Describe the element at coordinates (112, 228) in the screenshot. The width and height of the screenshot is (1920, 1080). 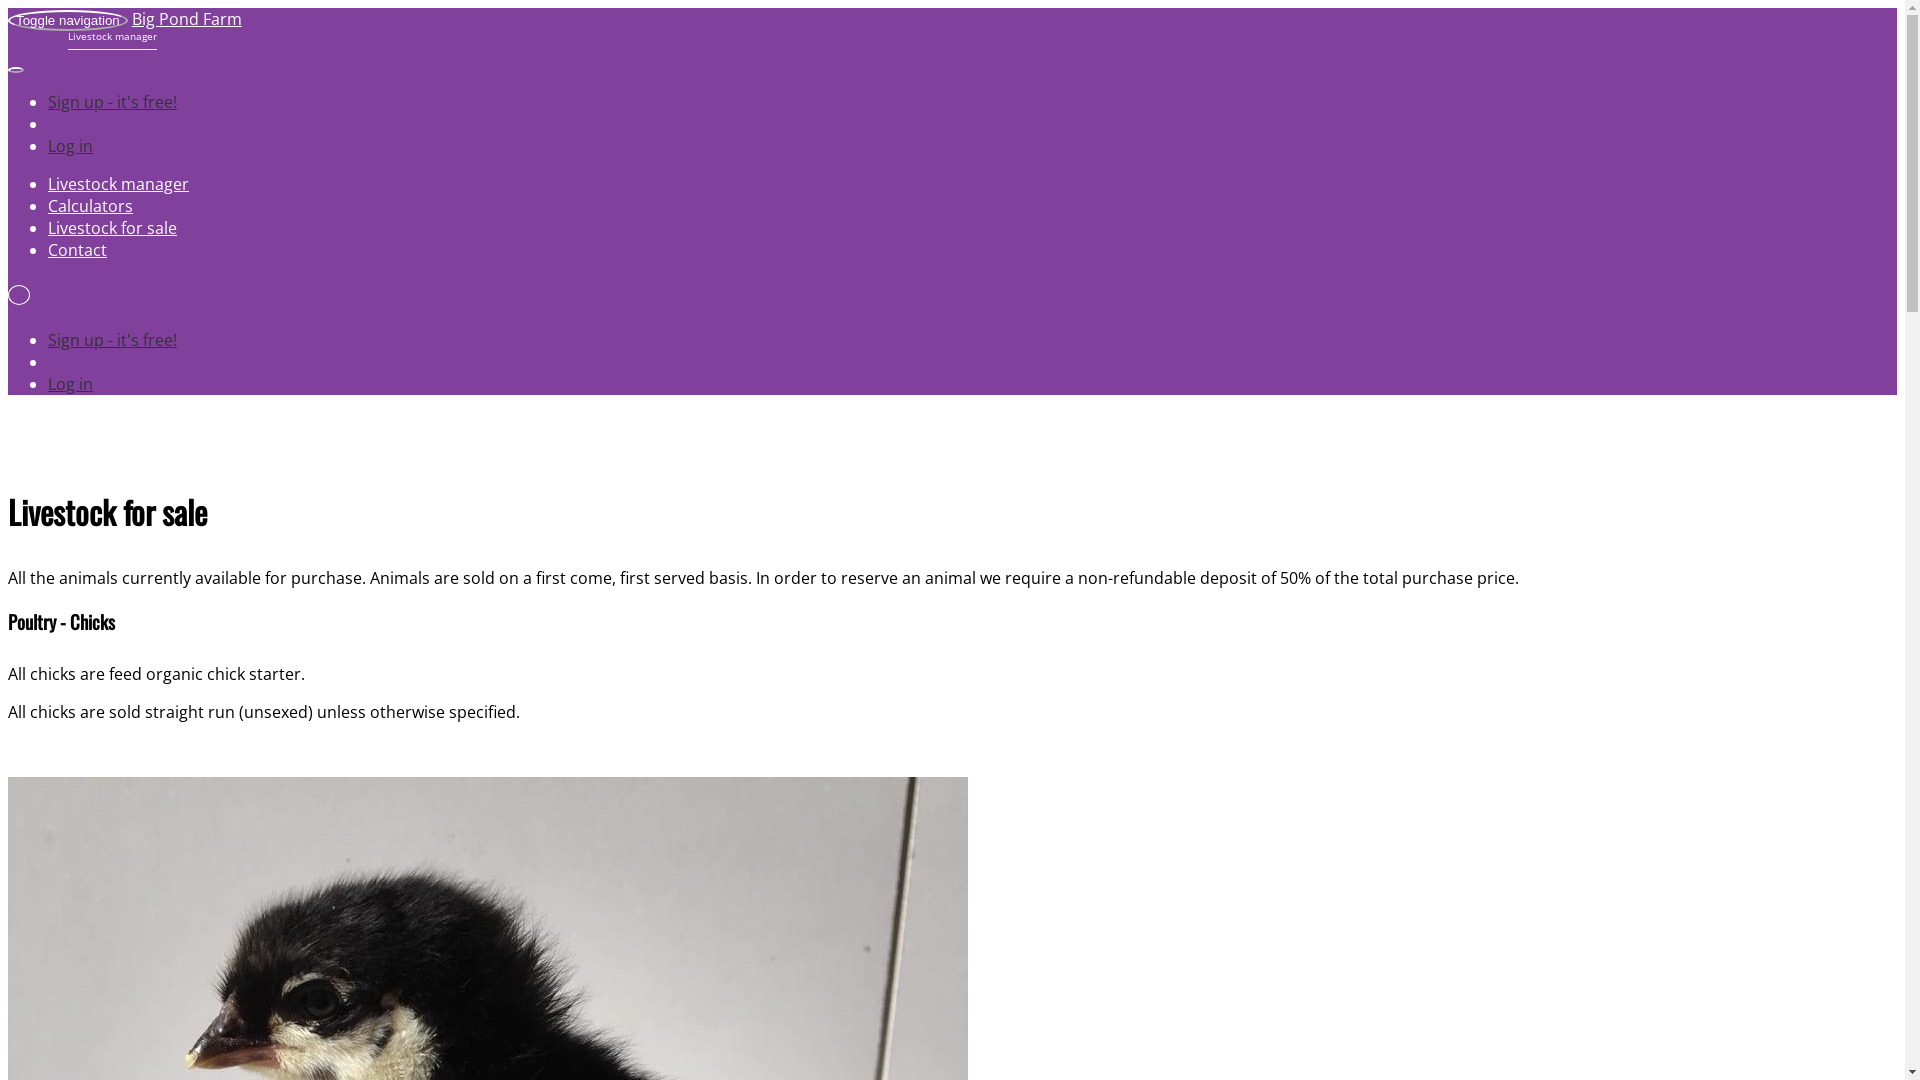
I see `Livestock for sale` at that location.